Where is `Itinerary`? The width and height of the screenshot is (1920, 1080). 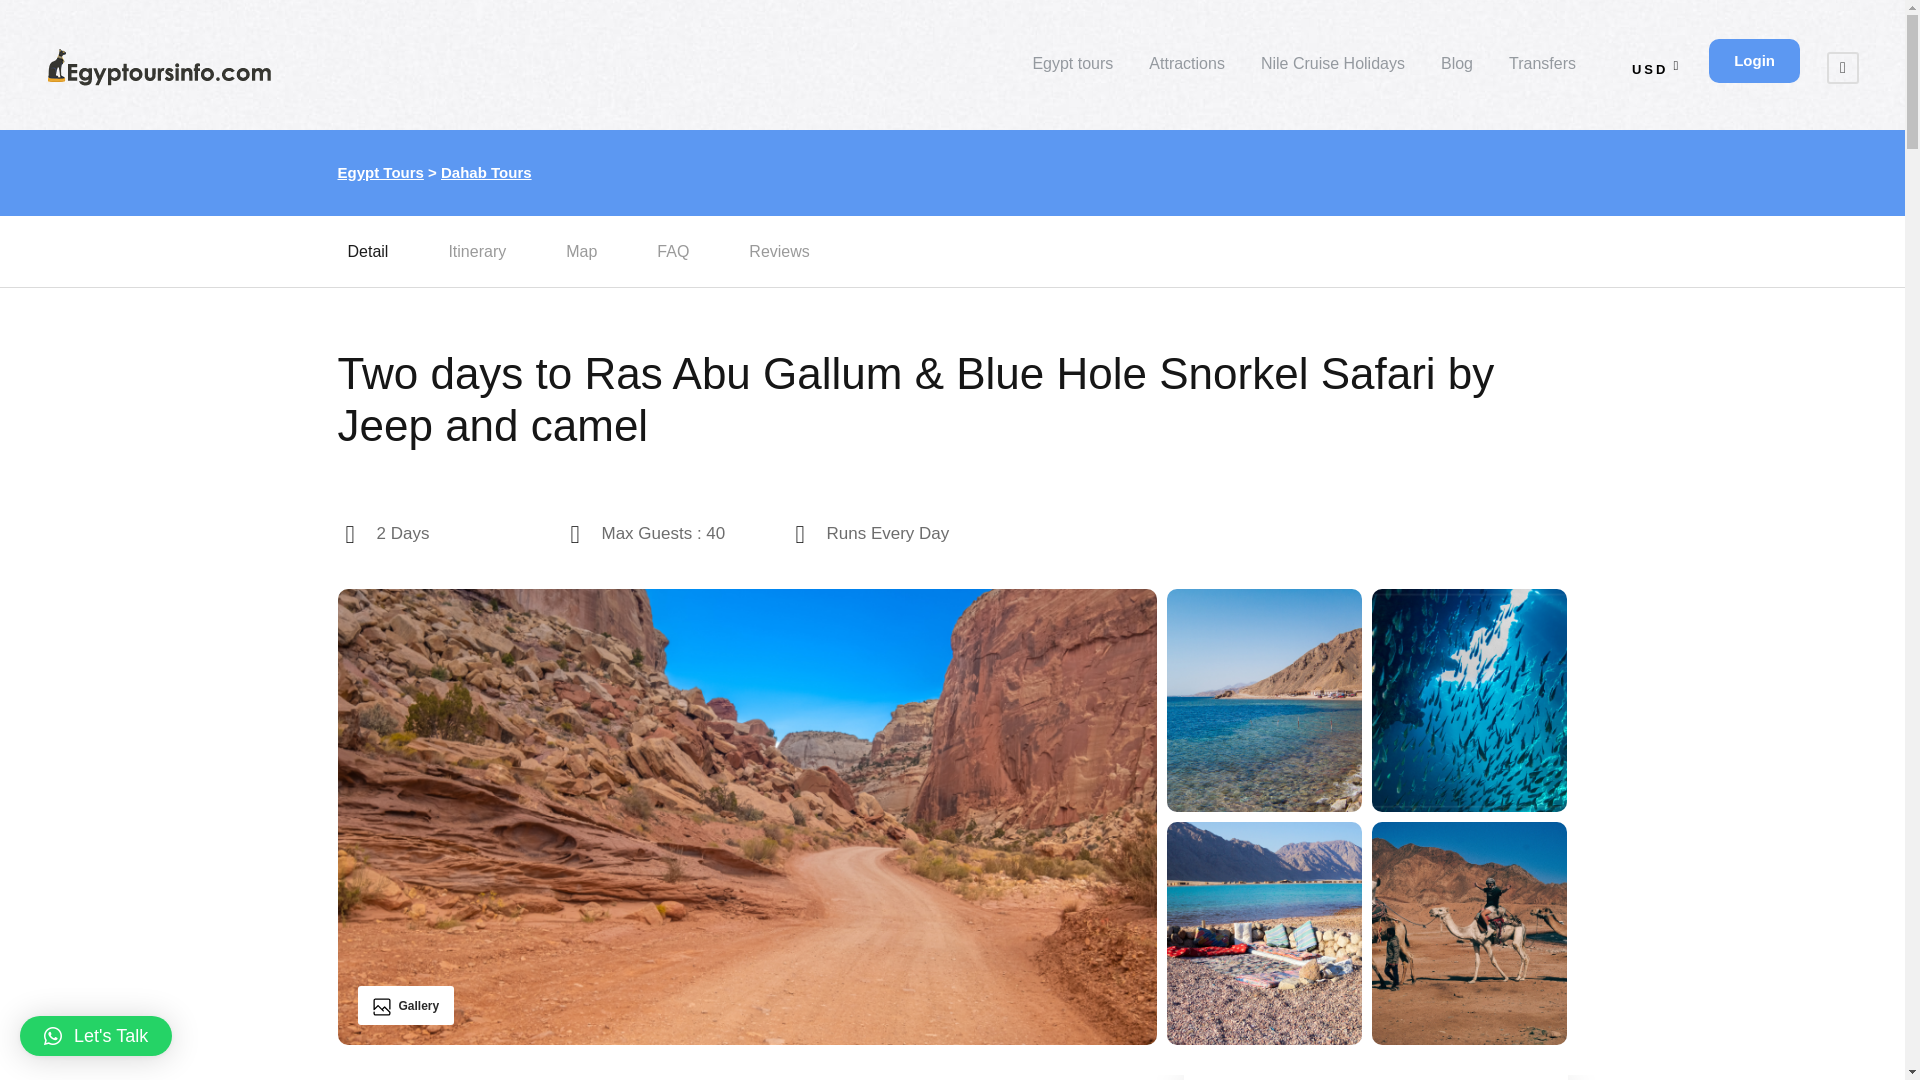
Itinerary is located at coordinates (476, 252).